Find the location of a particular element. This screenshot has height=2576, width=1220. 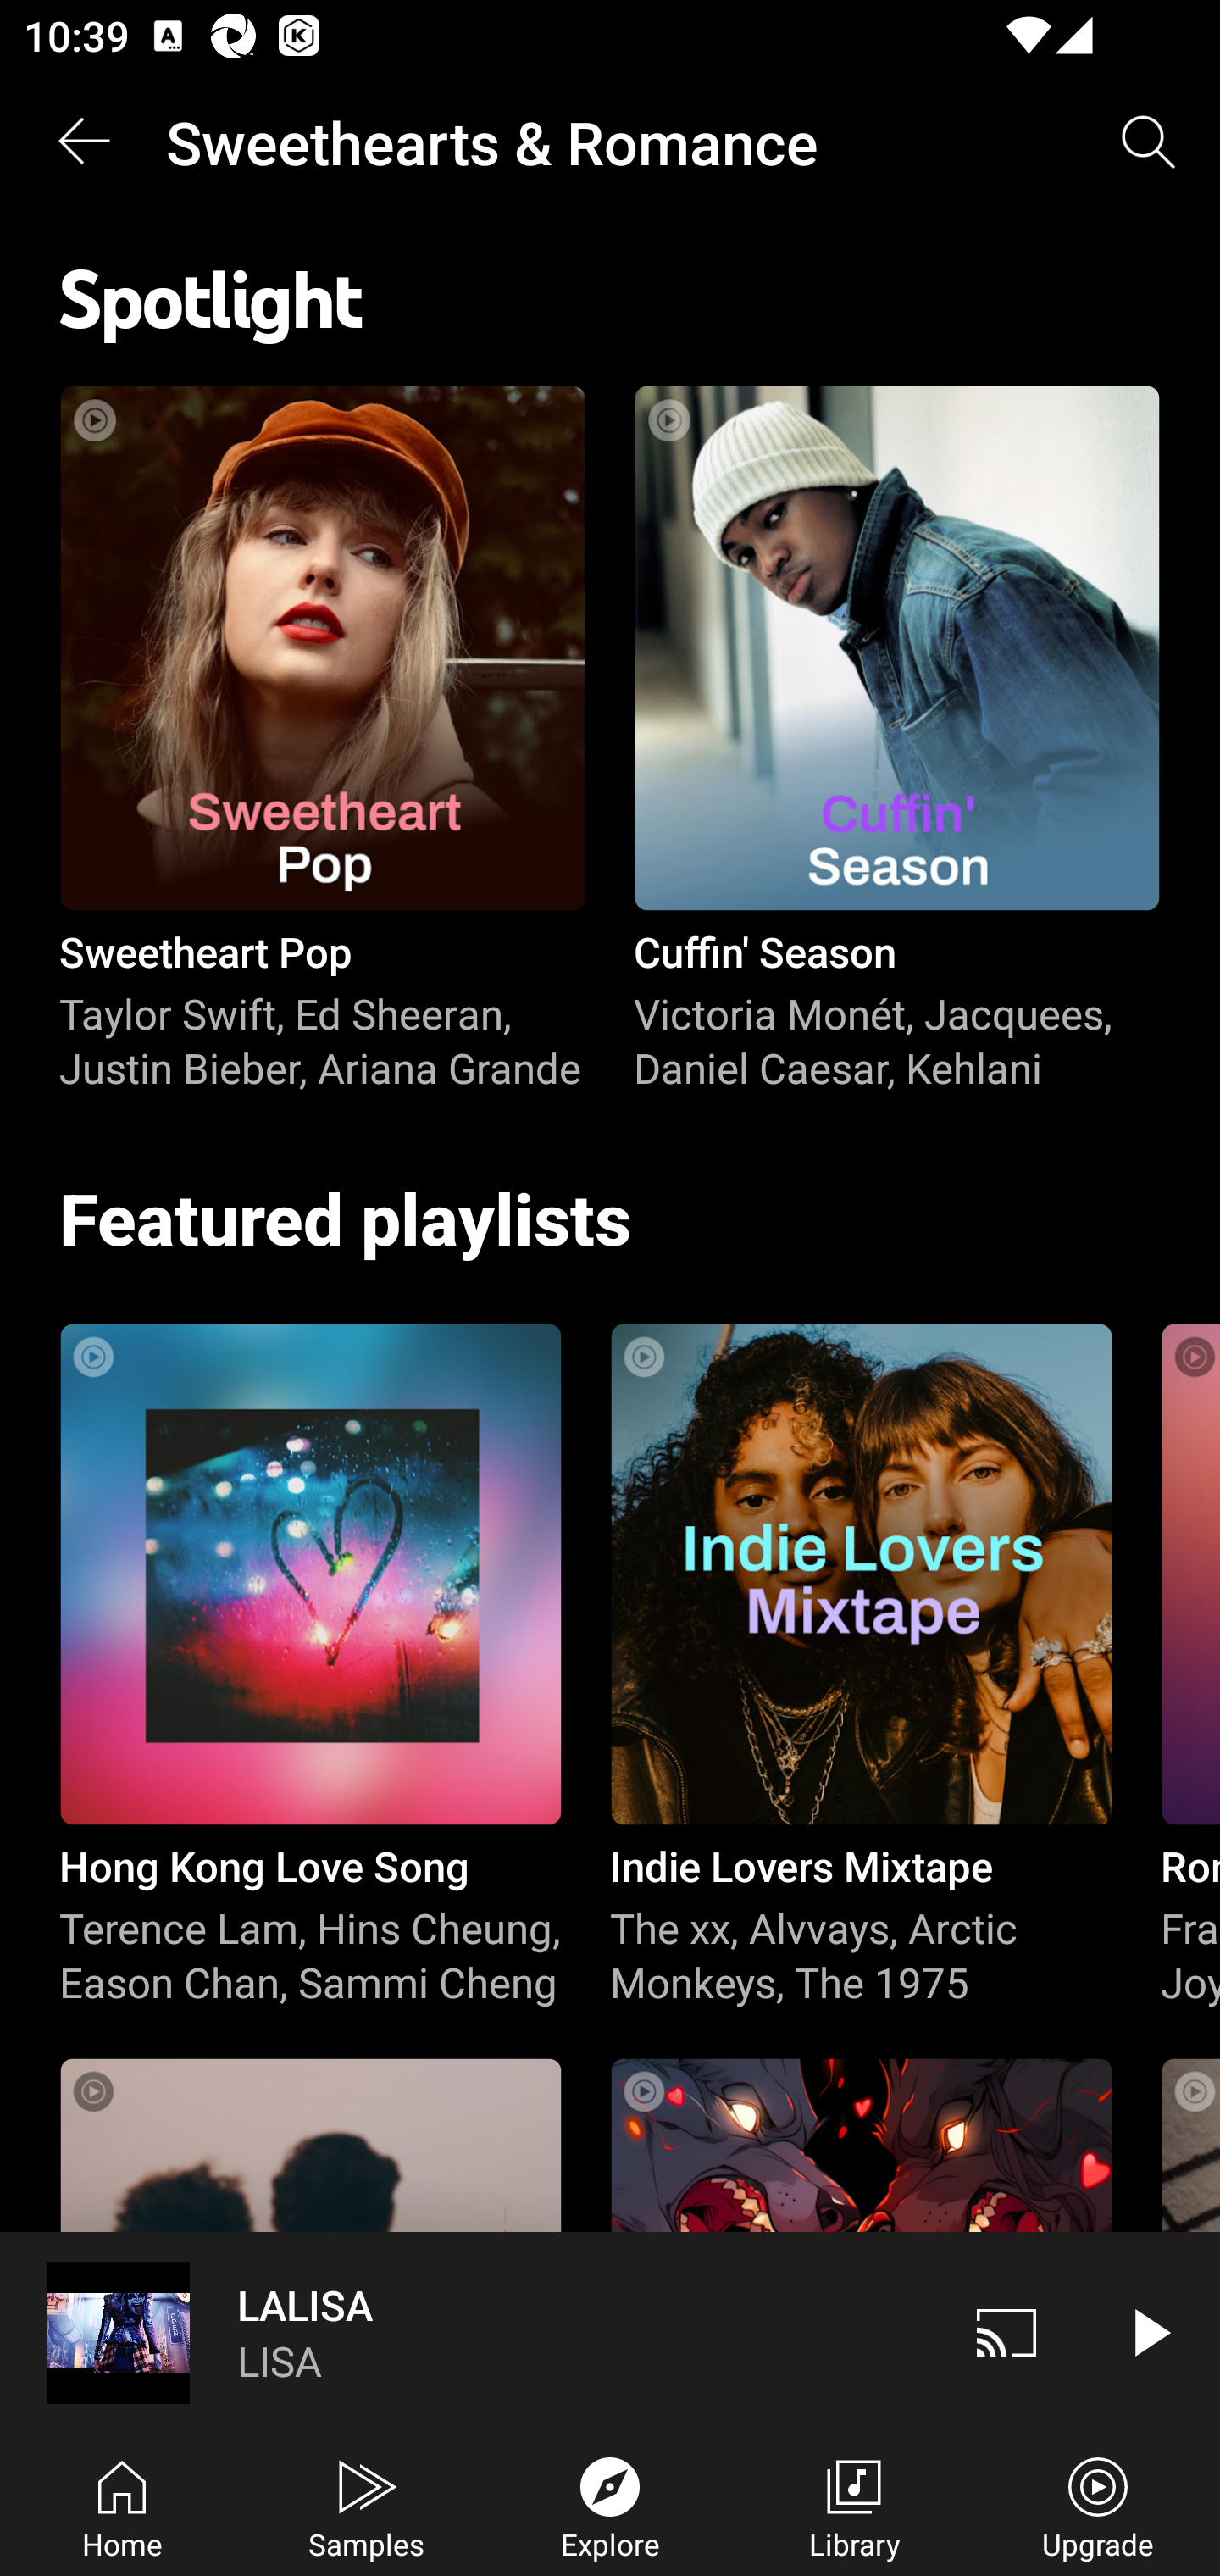

Play video is located at coordinates (1149, 2332).